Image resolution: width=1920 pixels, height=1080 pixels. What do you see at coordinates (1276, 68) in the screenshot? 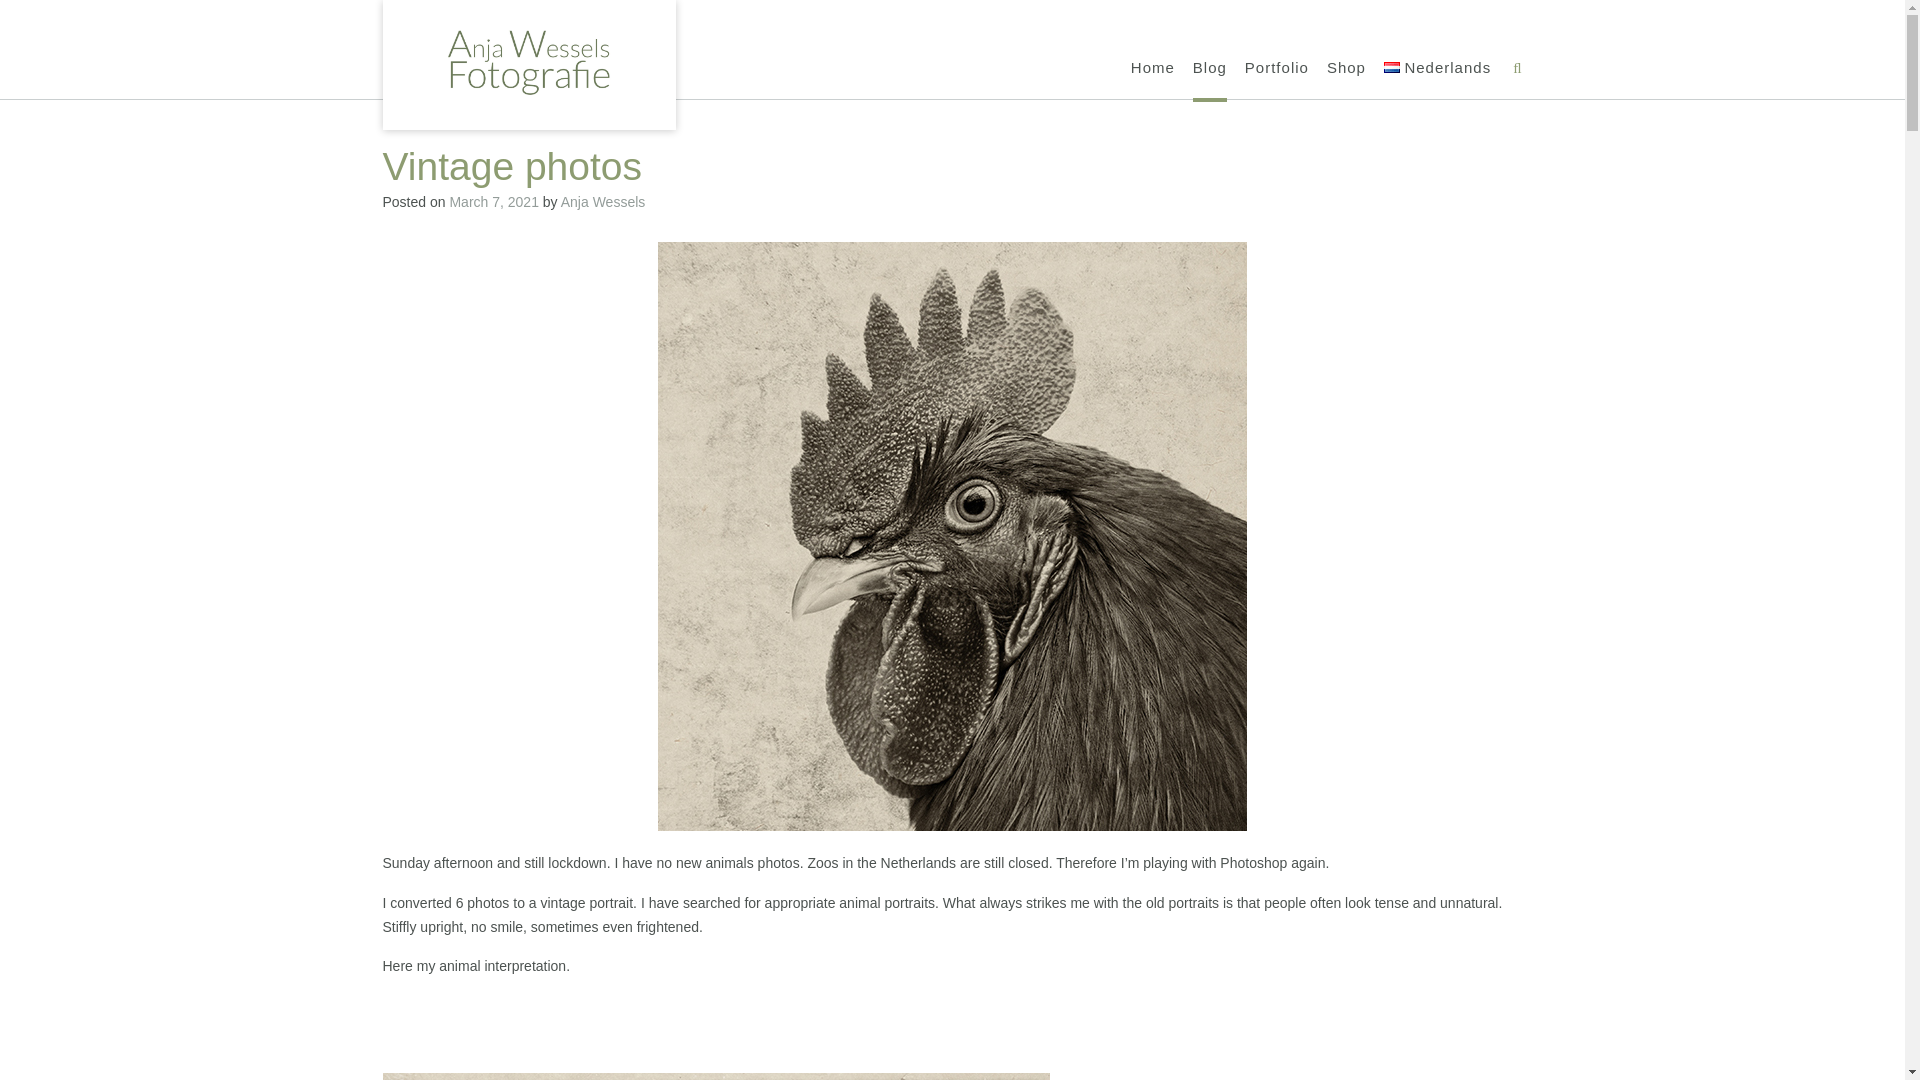
I see `Portfolio` at bounding box center [1276, 68].